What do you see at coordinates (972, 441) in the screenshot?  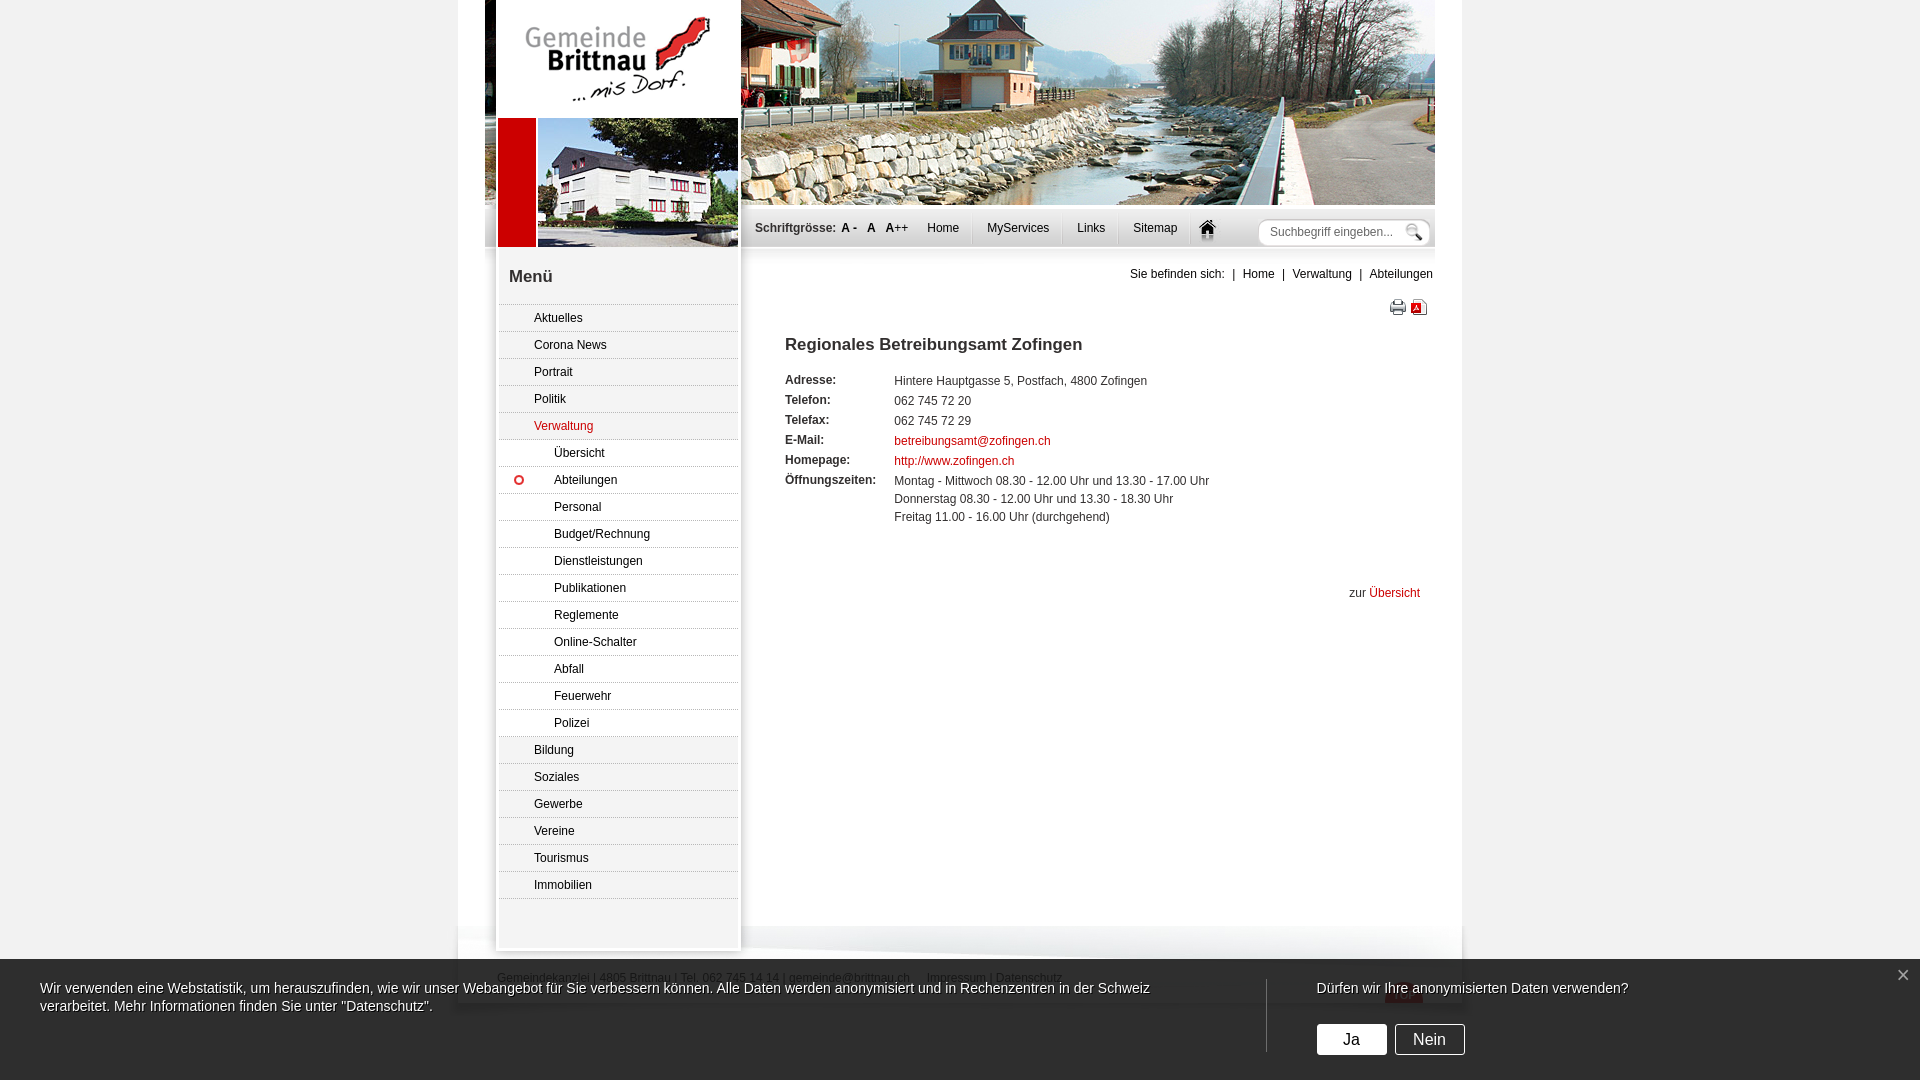 I see `betreibungsamt@zofingen.ch` at bounding box center [972, 441].